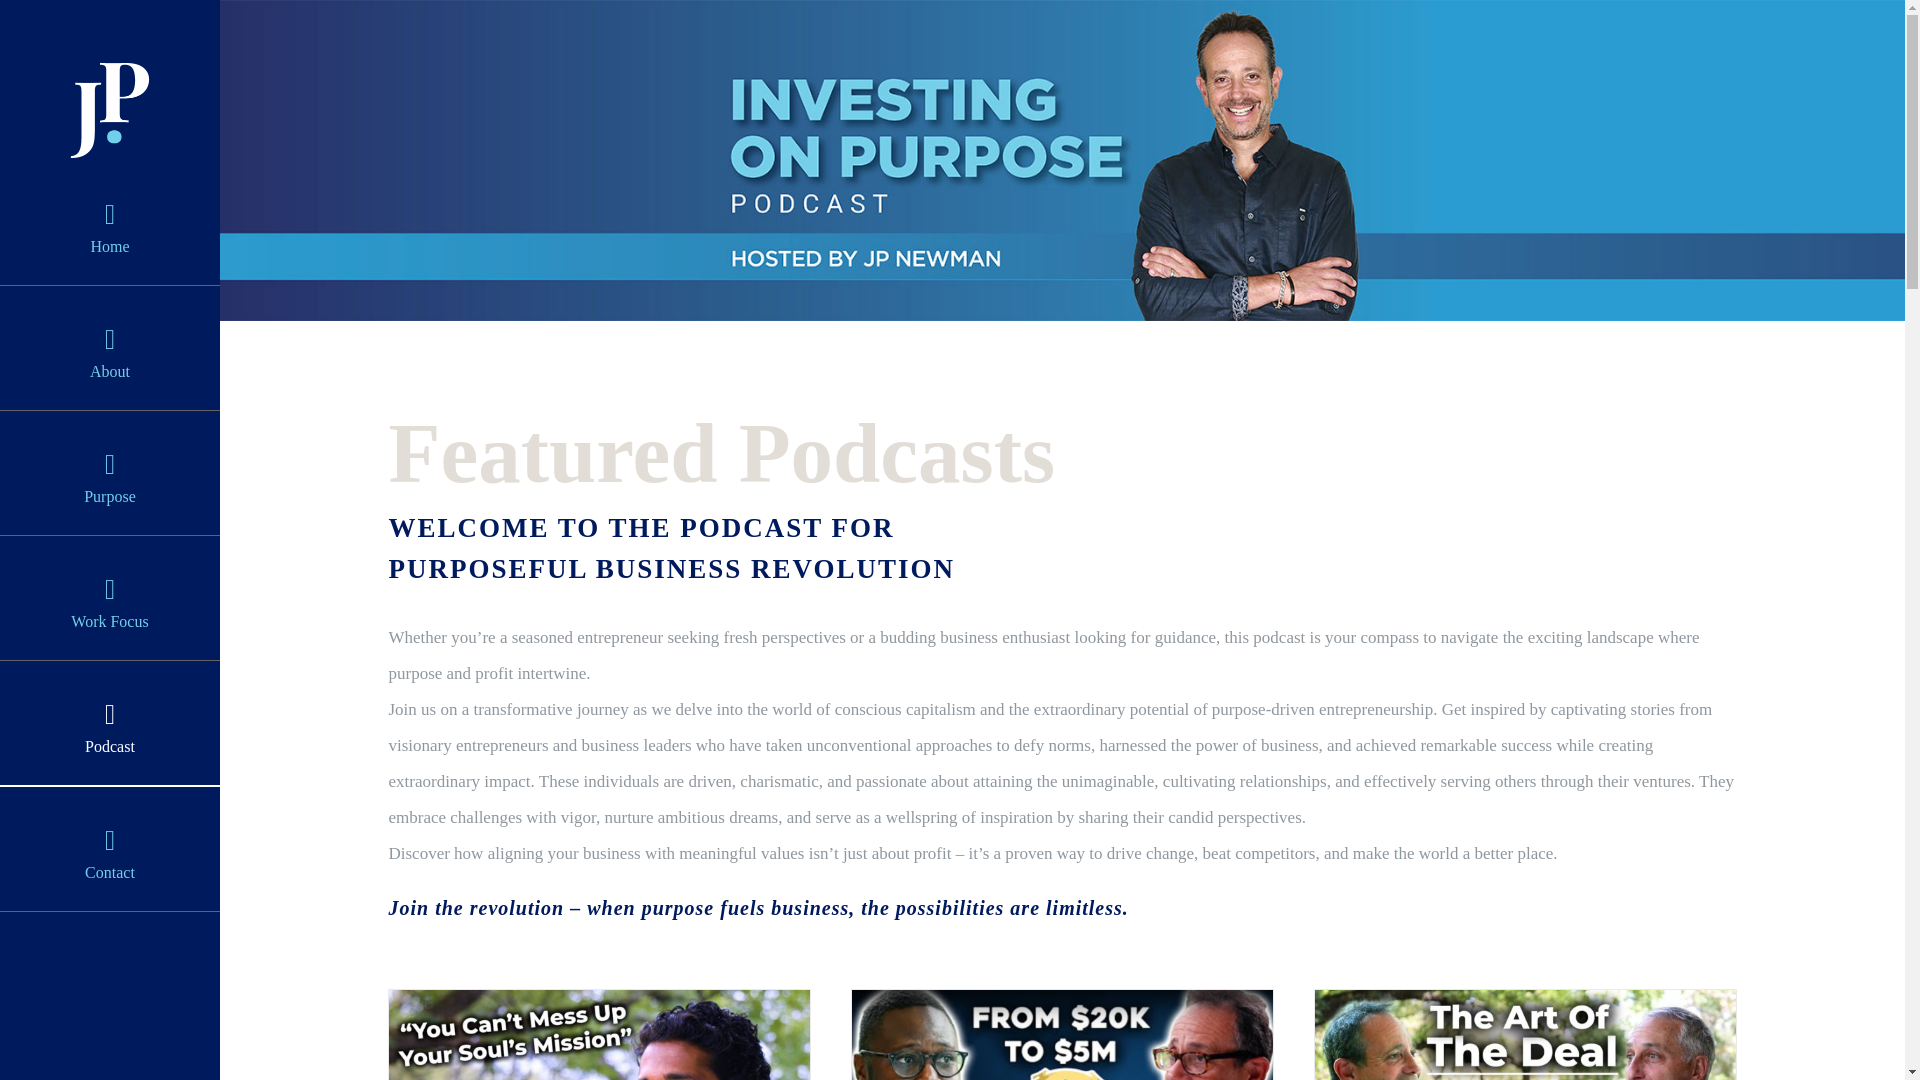 This screenshot has height=1080, width=1920. Describe the element at coordinates (110, 222) in the screenshot. I see `Home` at that location.